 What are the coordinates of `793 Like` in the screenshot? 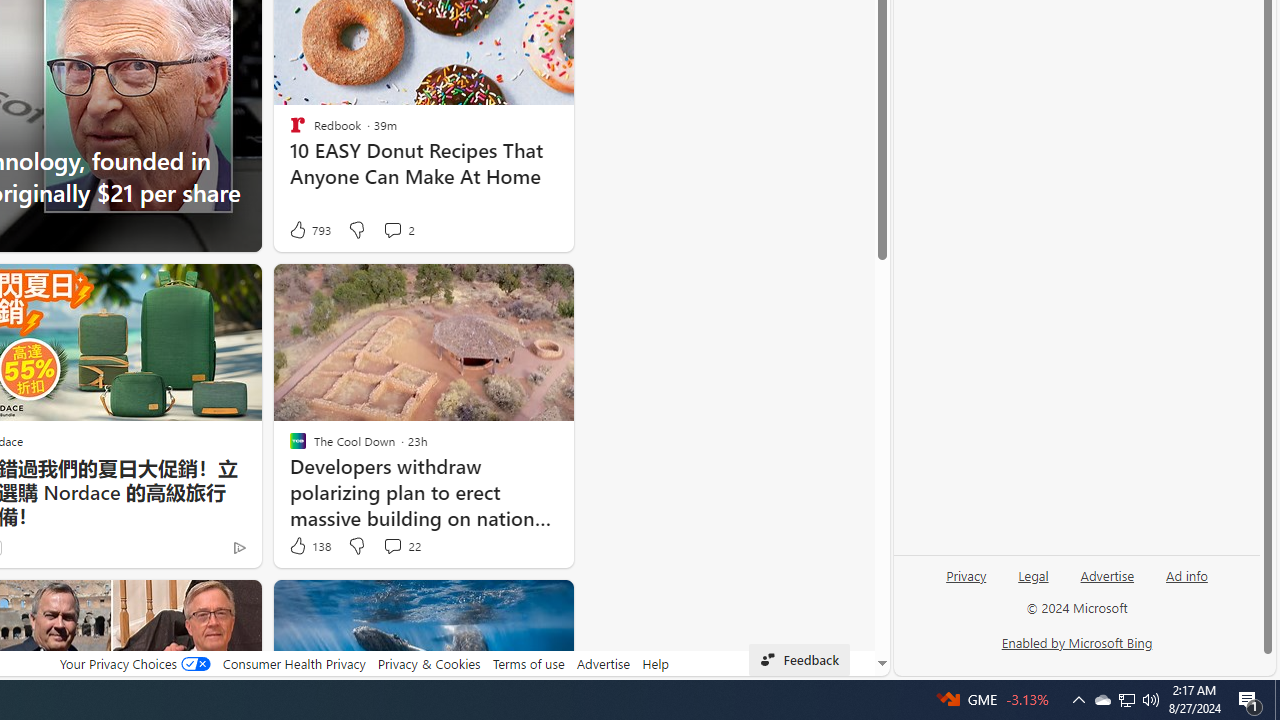 It's located at (309, 230).